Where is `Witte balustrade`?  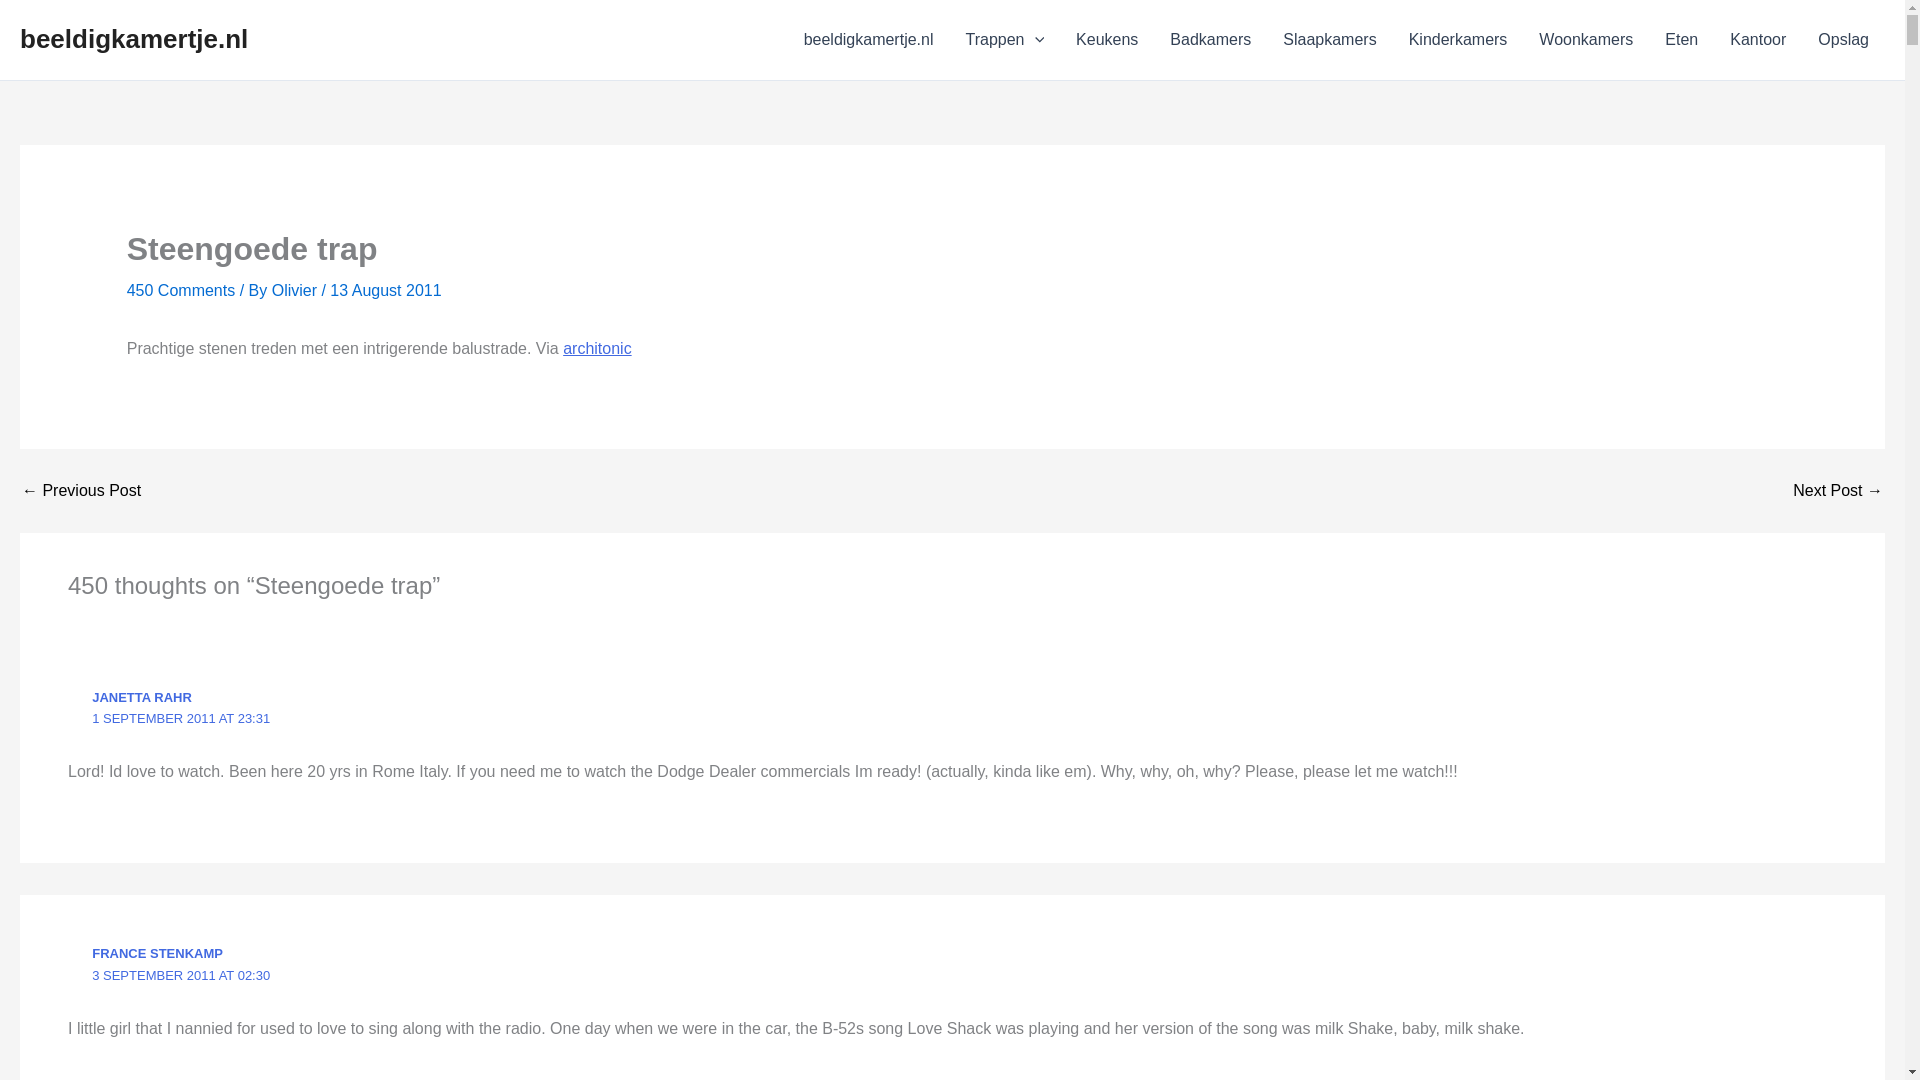
Witte balustrade is located at coordinates (1838, 490).